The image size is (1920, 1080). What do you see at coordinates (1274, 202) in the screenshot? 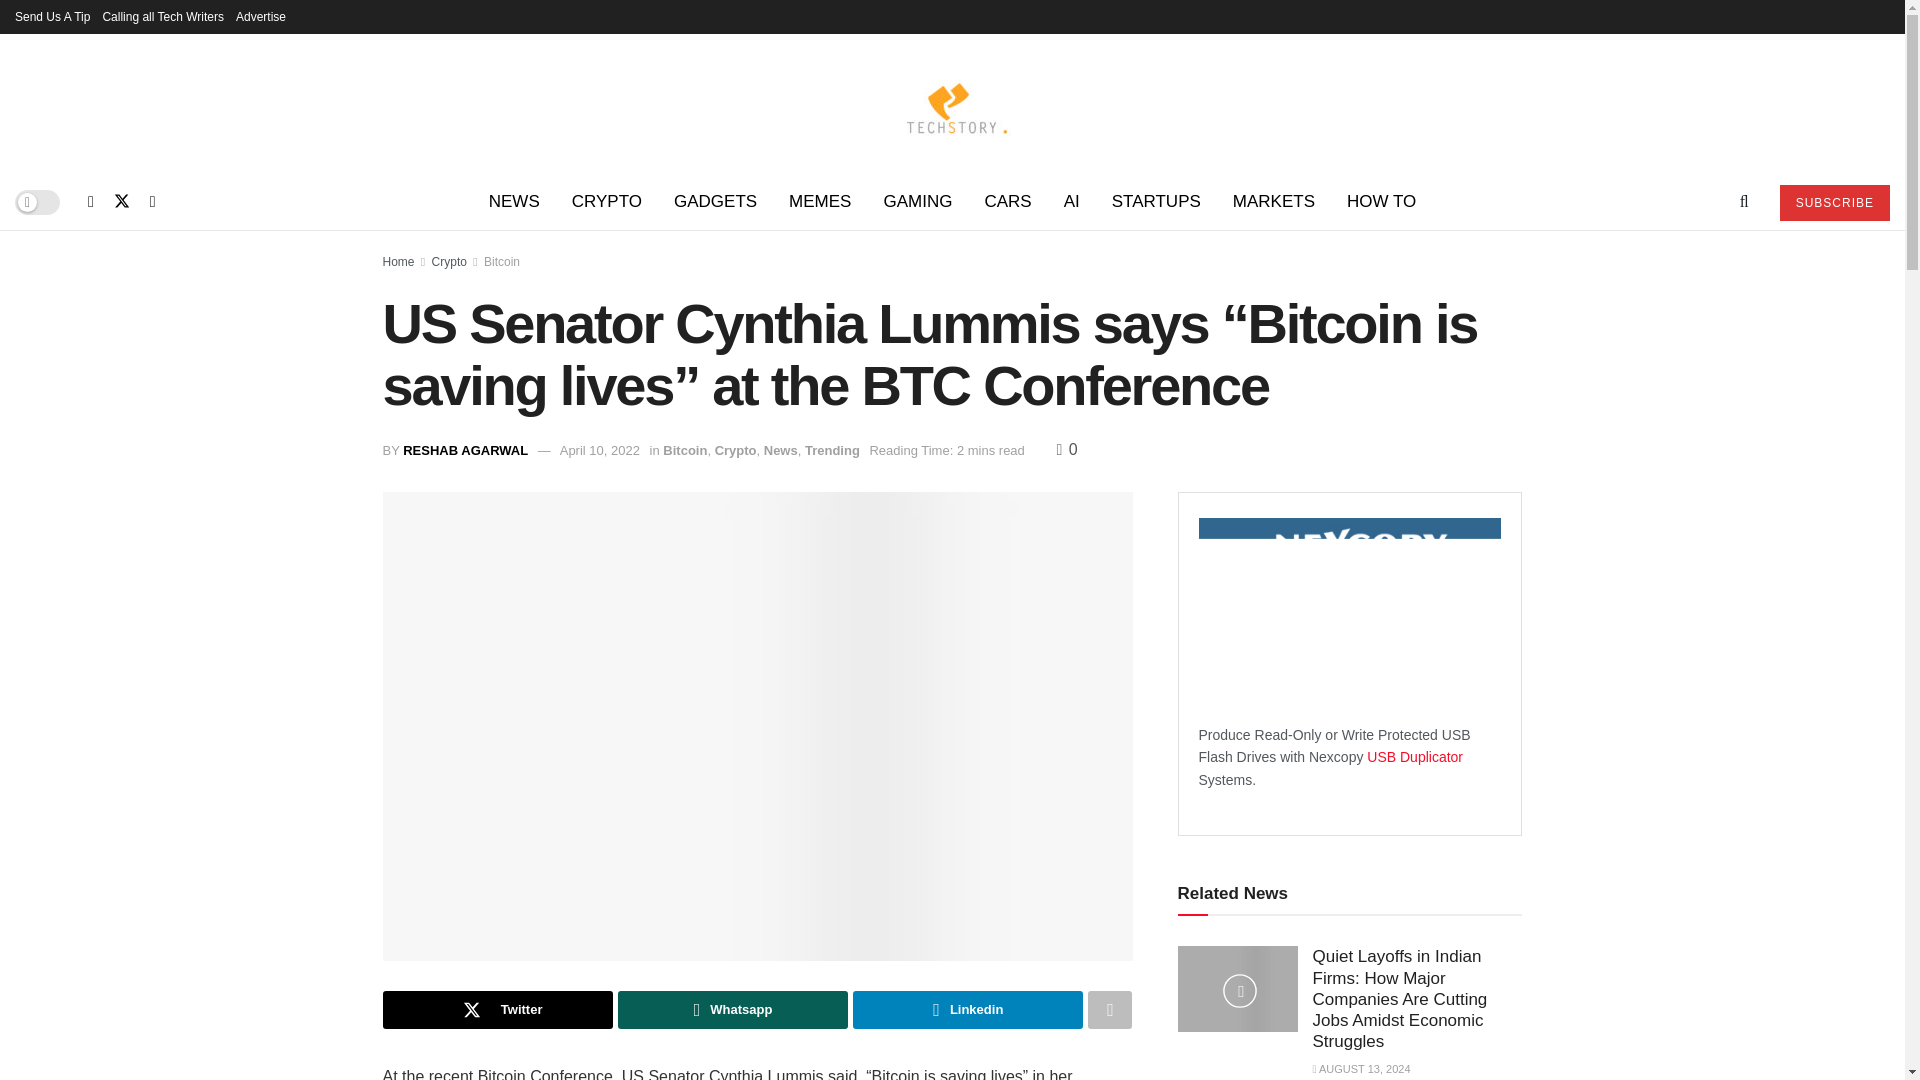
I see `MARKETS` at bounding box center [1274, 202].